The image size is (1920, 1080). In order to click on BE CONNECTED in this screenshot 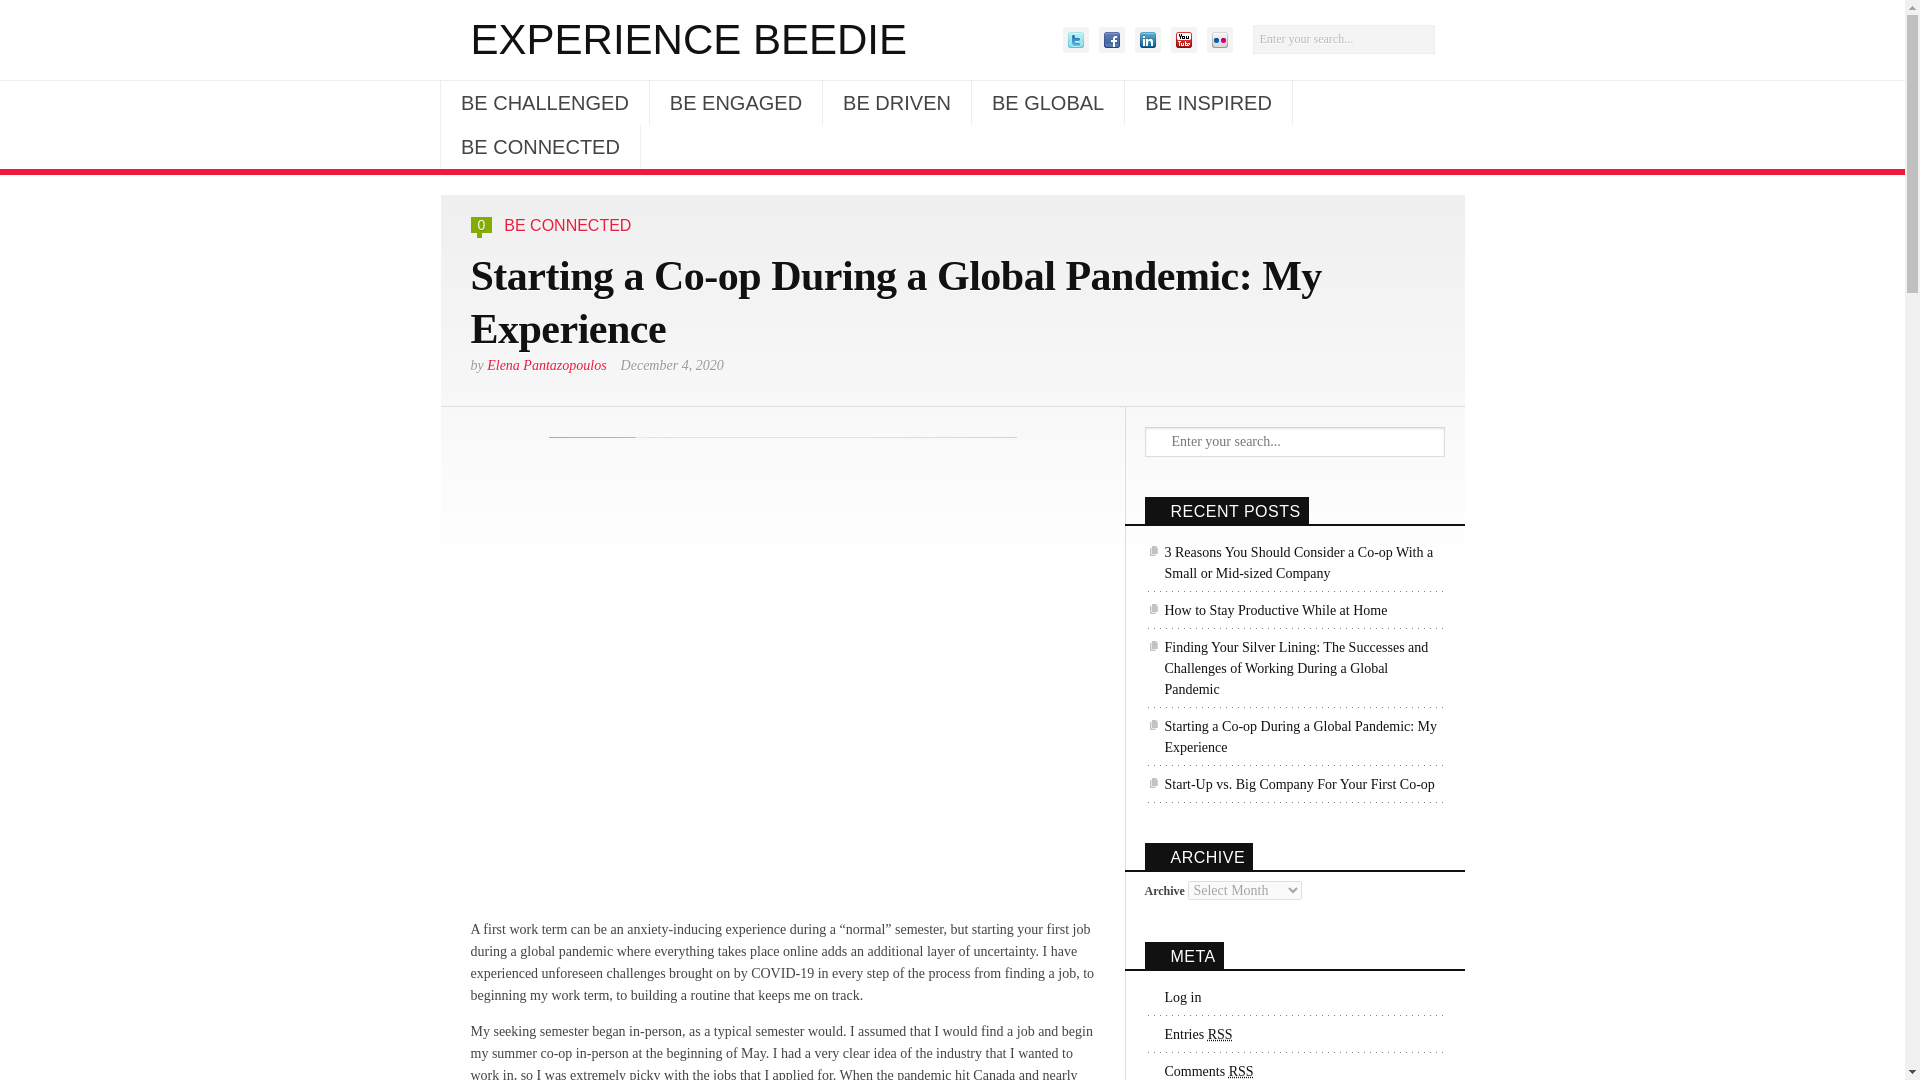, I will do `click(567, 226)`.